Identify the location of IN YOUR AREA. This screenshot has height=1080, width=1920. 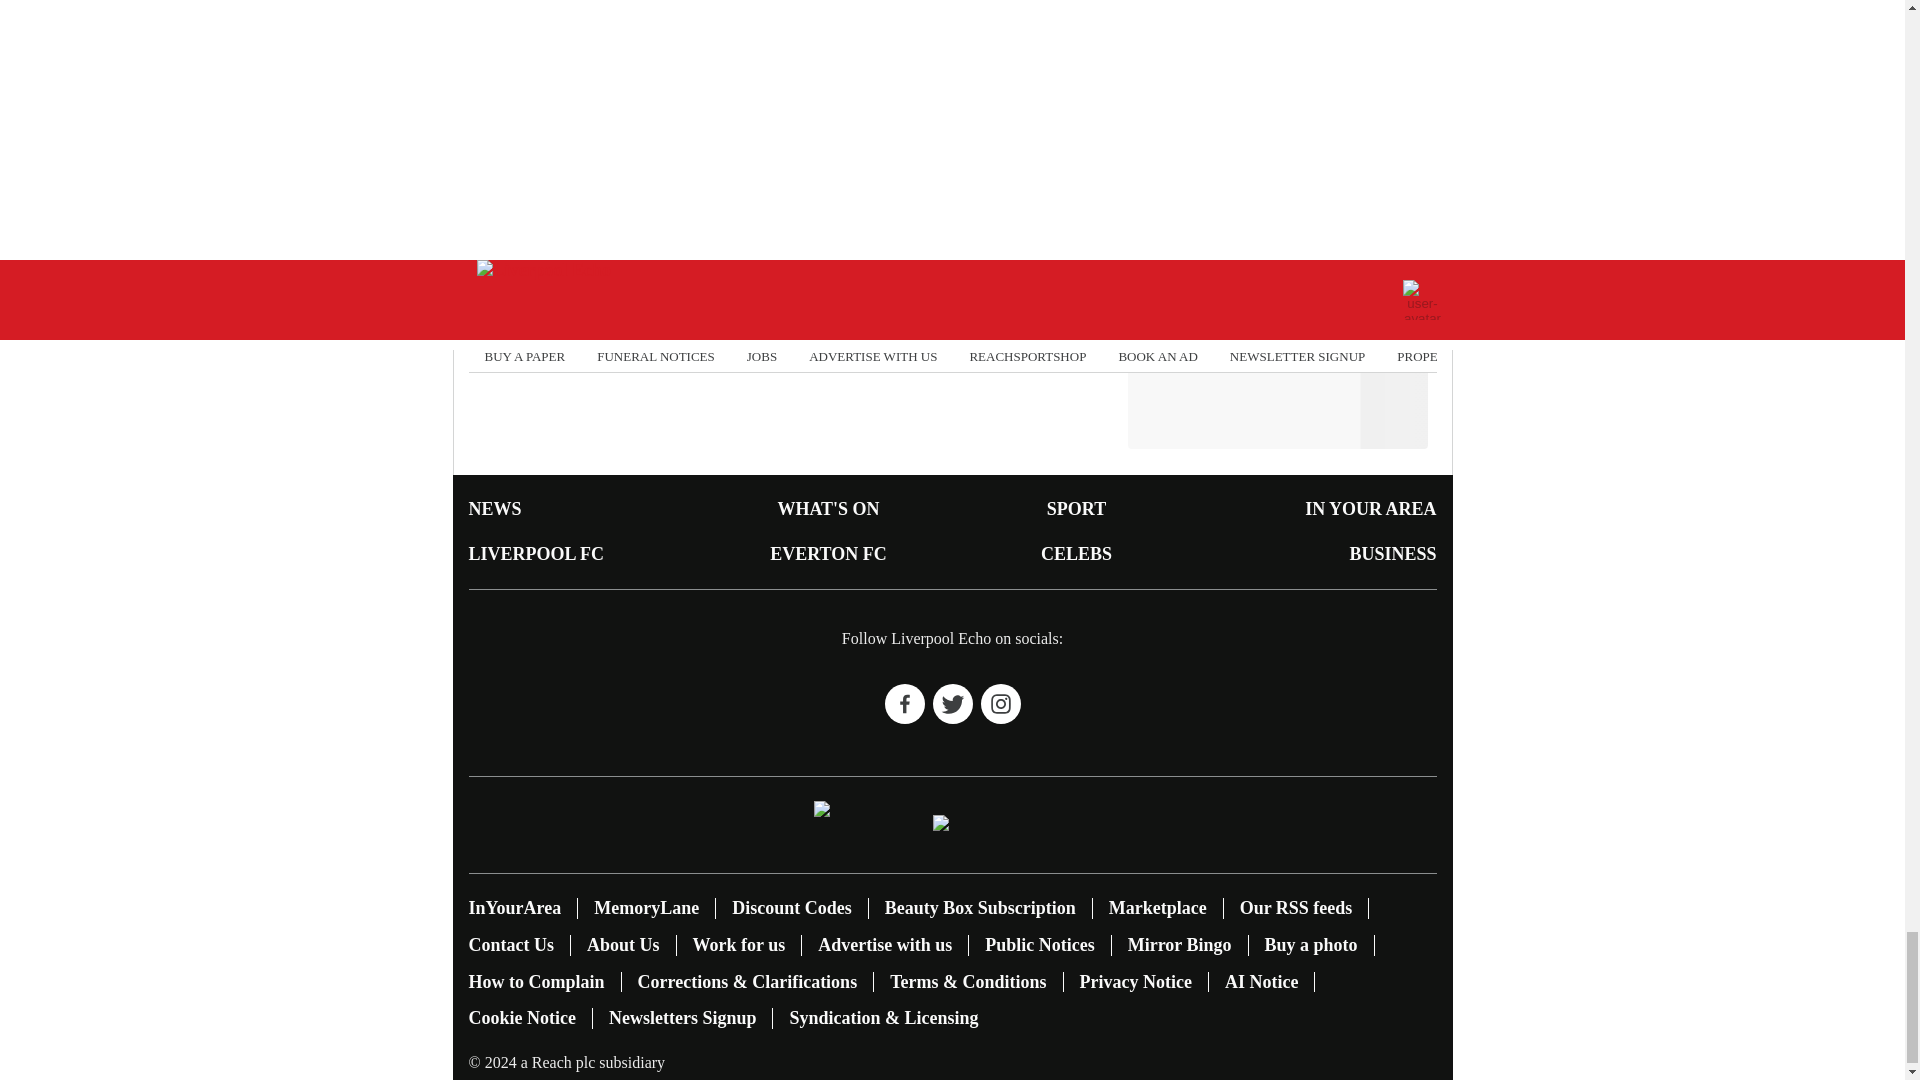
(1370, 508).